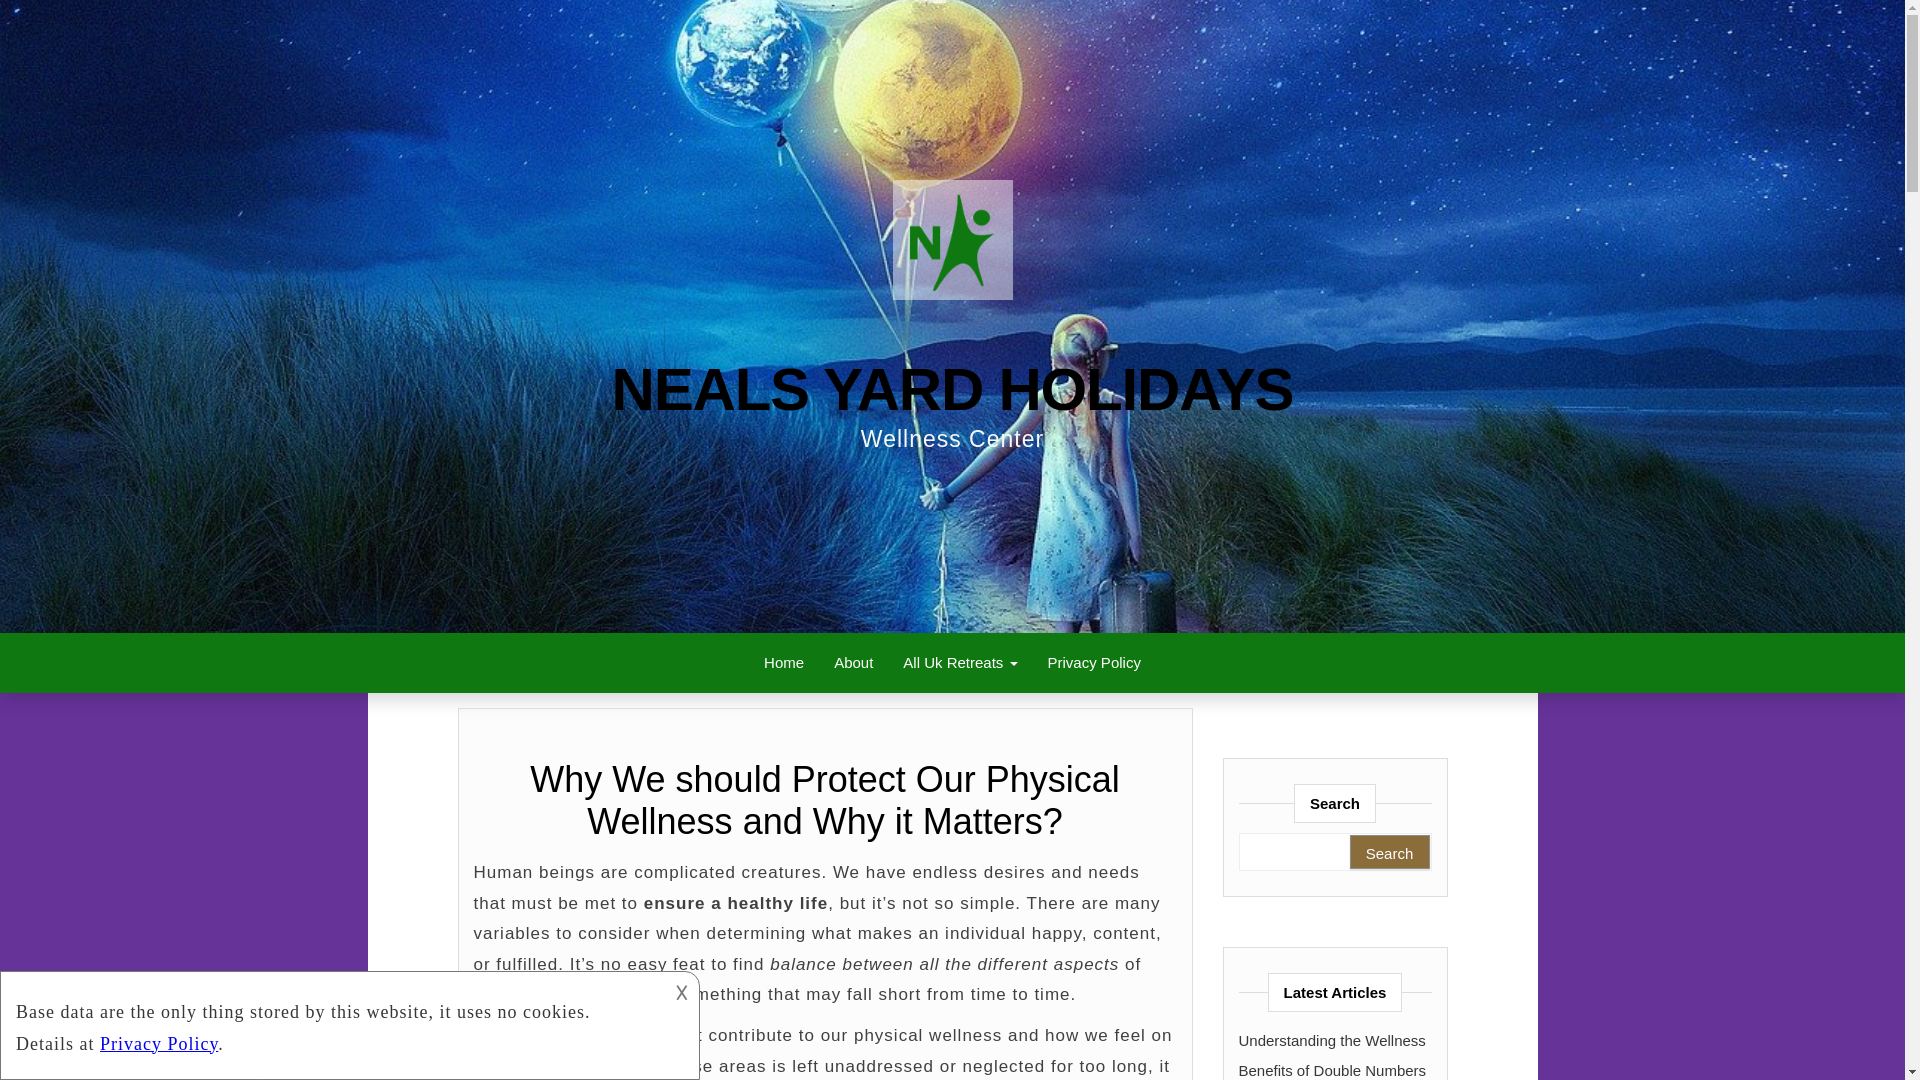  Describe the element at coordinates (960, 662) in the screenshot. I see `All Uk Retreats` at that location.